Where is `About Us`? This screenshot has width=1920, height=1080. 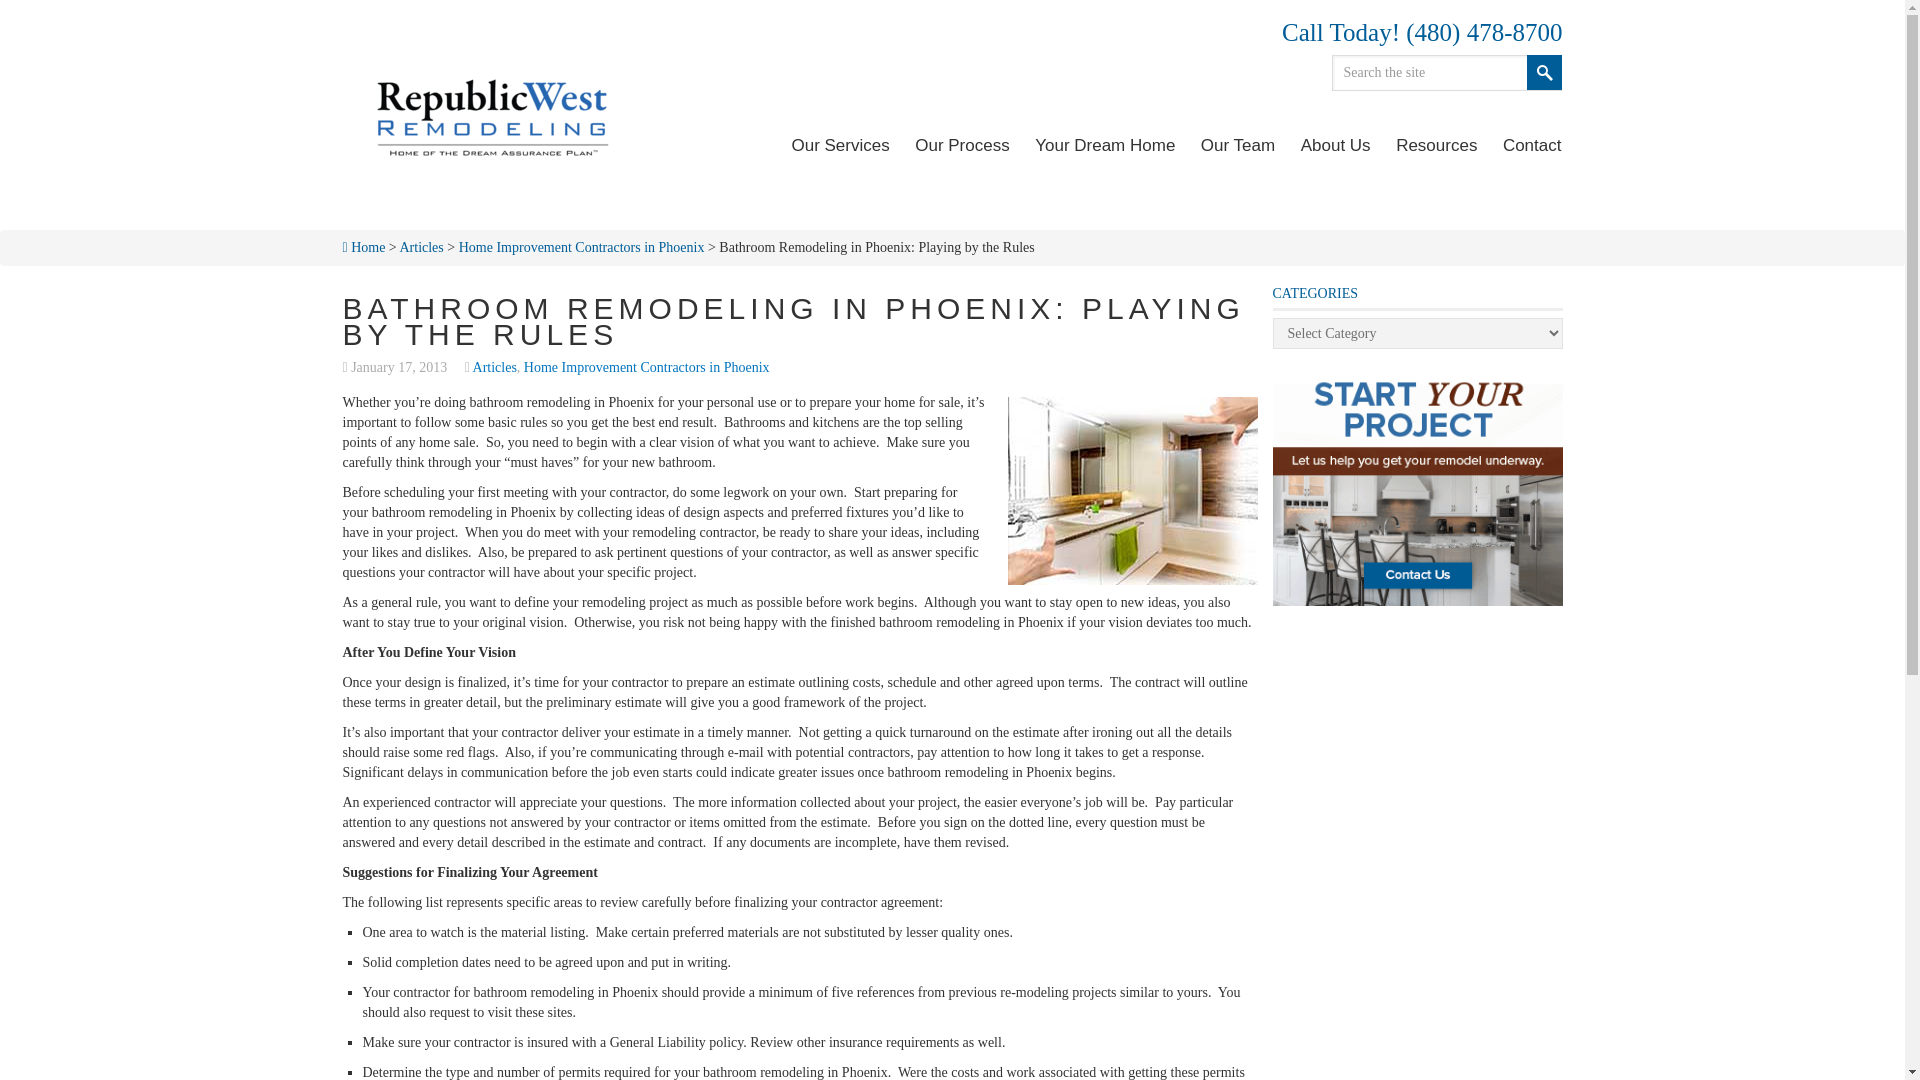 About Us is located at coordinates (1335, 145).